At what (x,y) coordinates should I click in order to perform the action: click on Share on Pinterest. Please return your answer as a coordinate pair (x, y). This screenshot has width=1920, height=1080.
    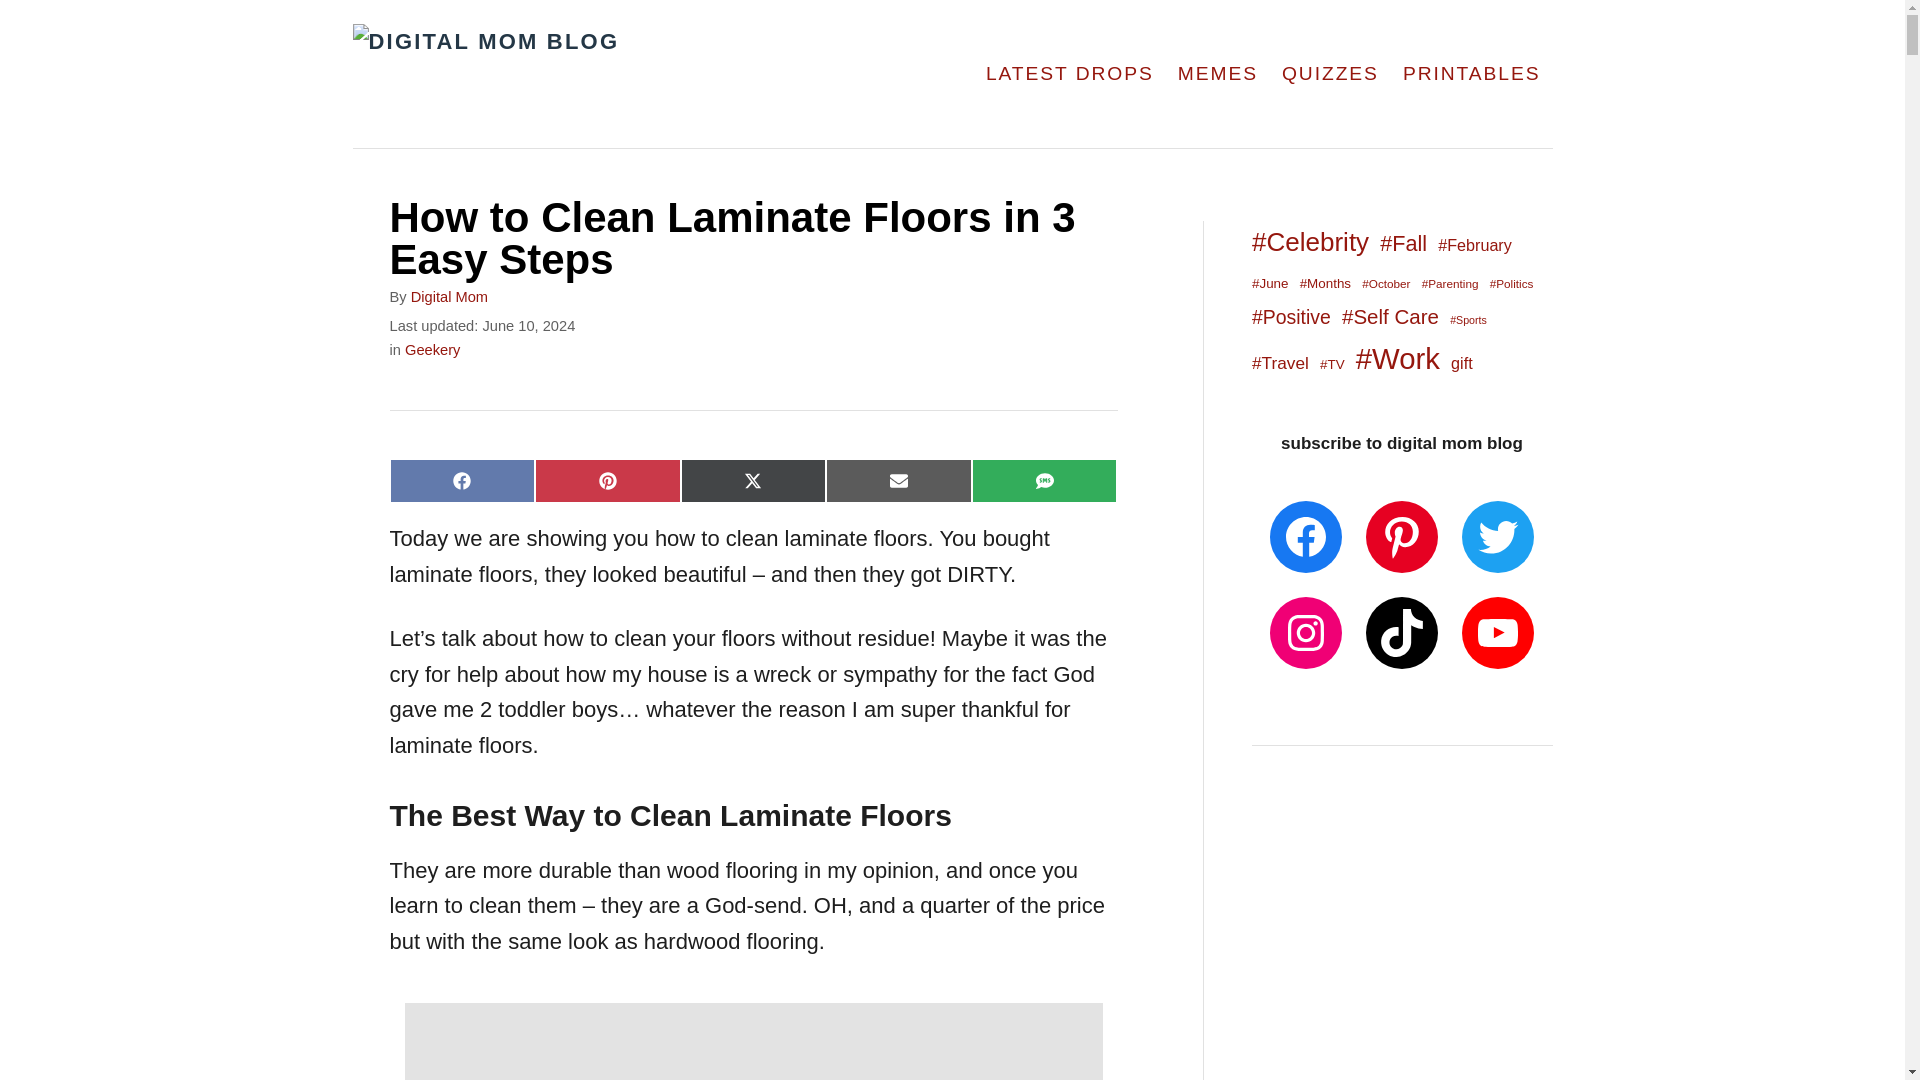
    Looking at the image, I should click on (608, 481).